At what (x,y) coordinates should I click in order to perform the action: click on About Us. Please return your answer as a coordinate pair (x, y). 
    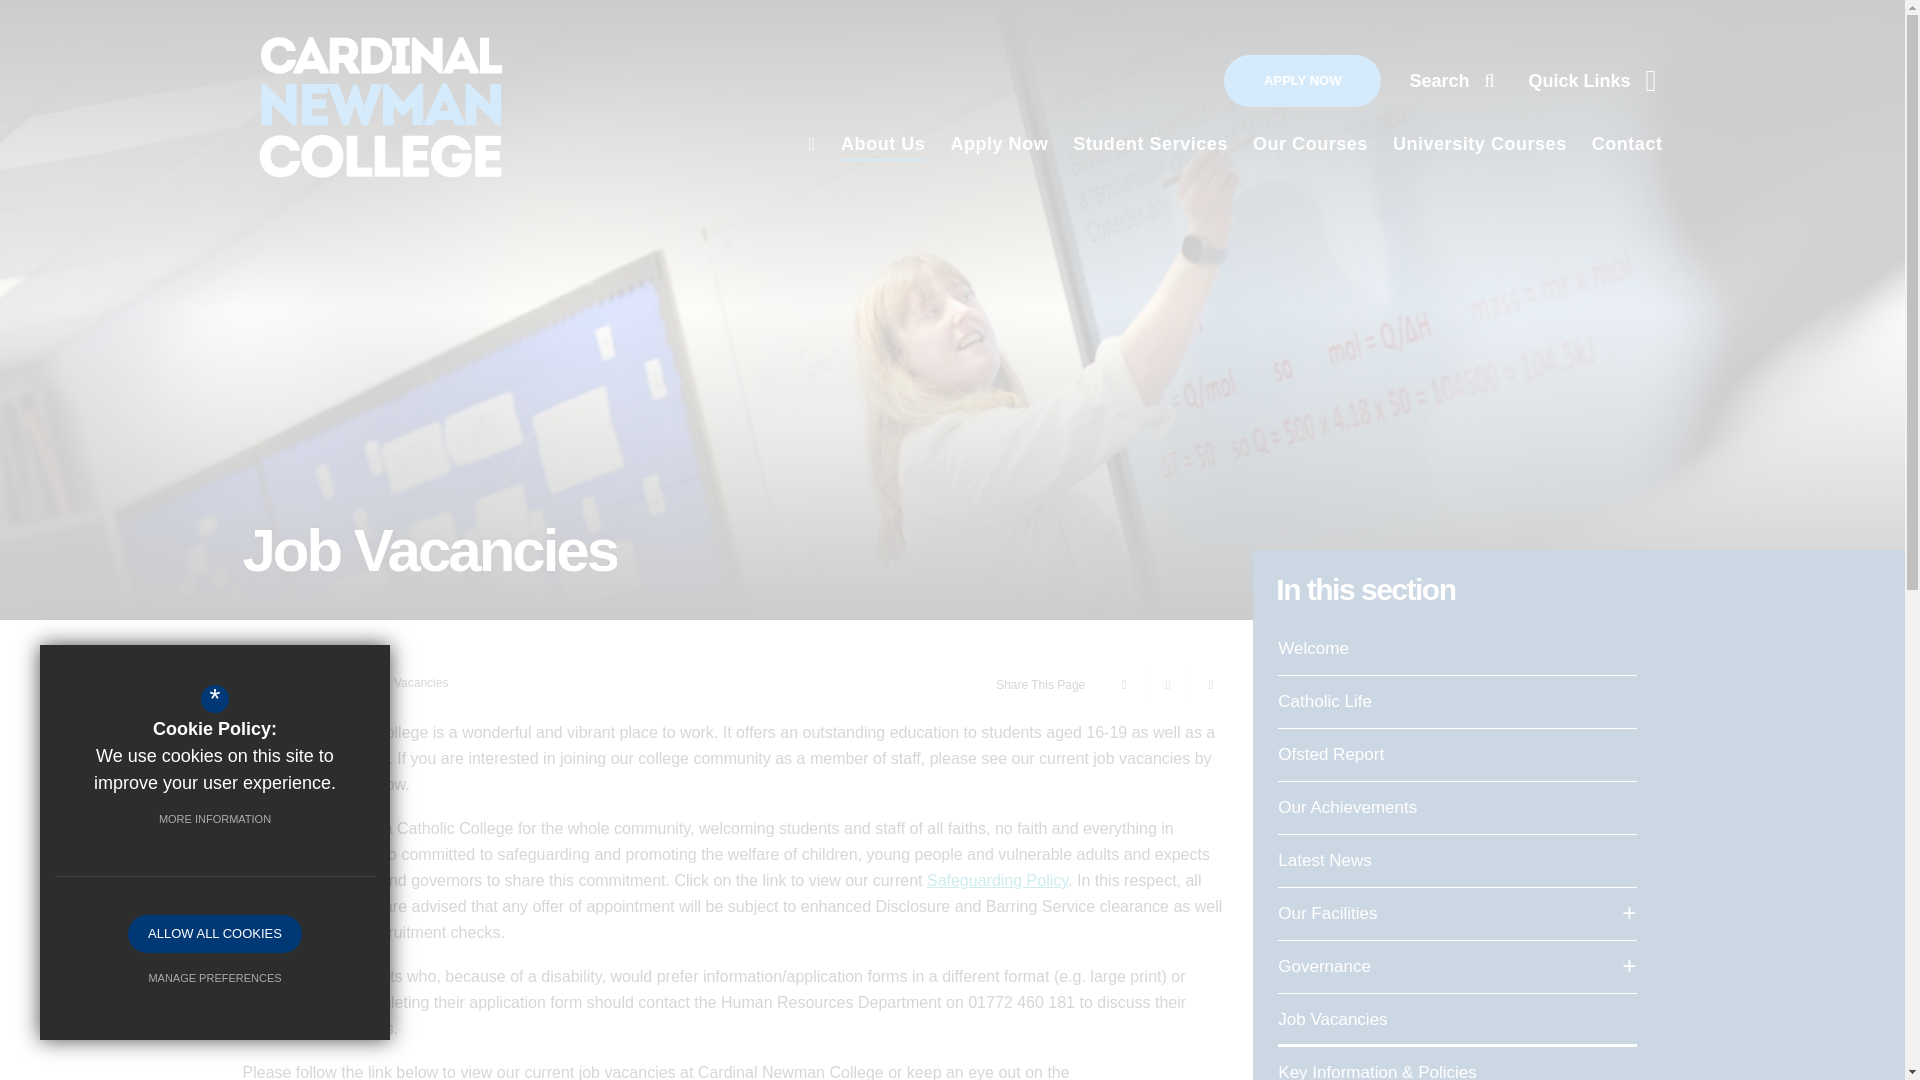
    Looking at the image, I should click on (882, 142).